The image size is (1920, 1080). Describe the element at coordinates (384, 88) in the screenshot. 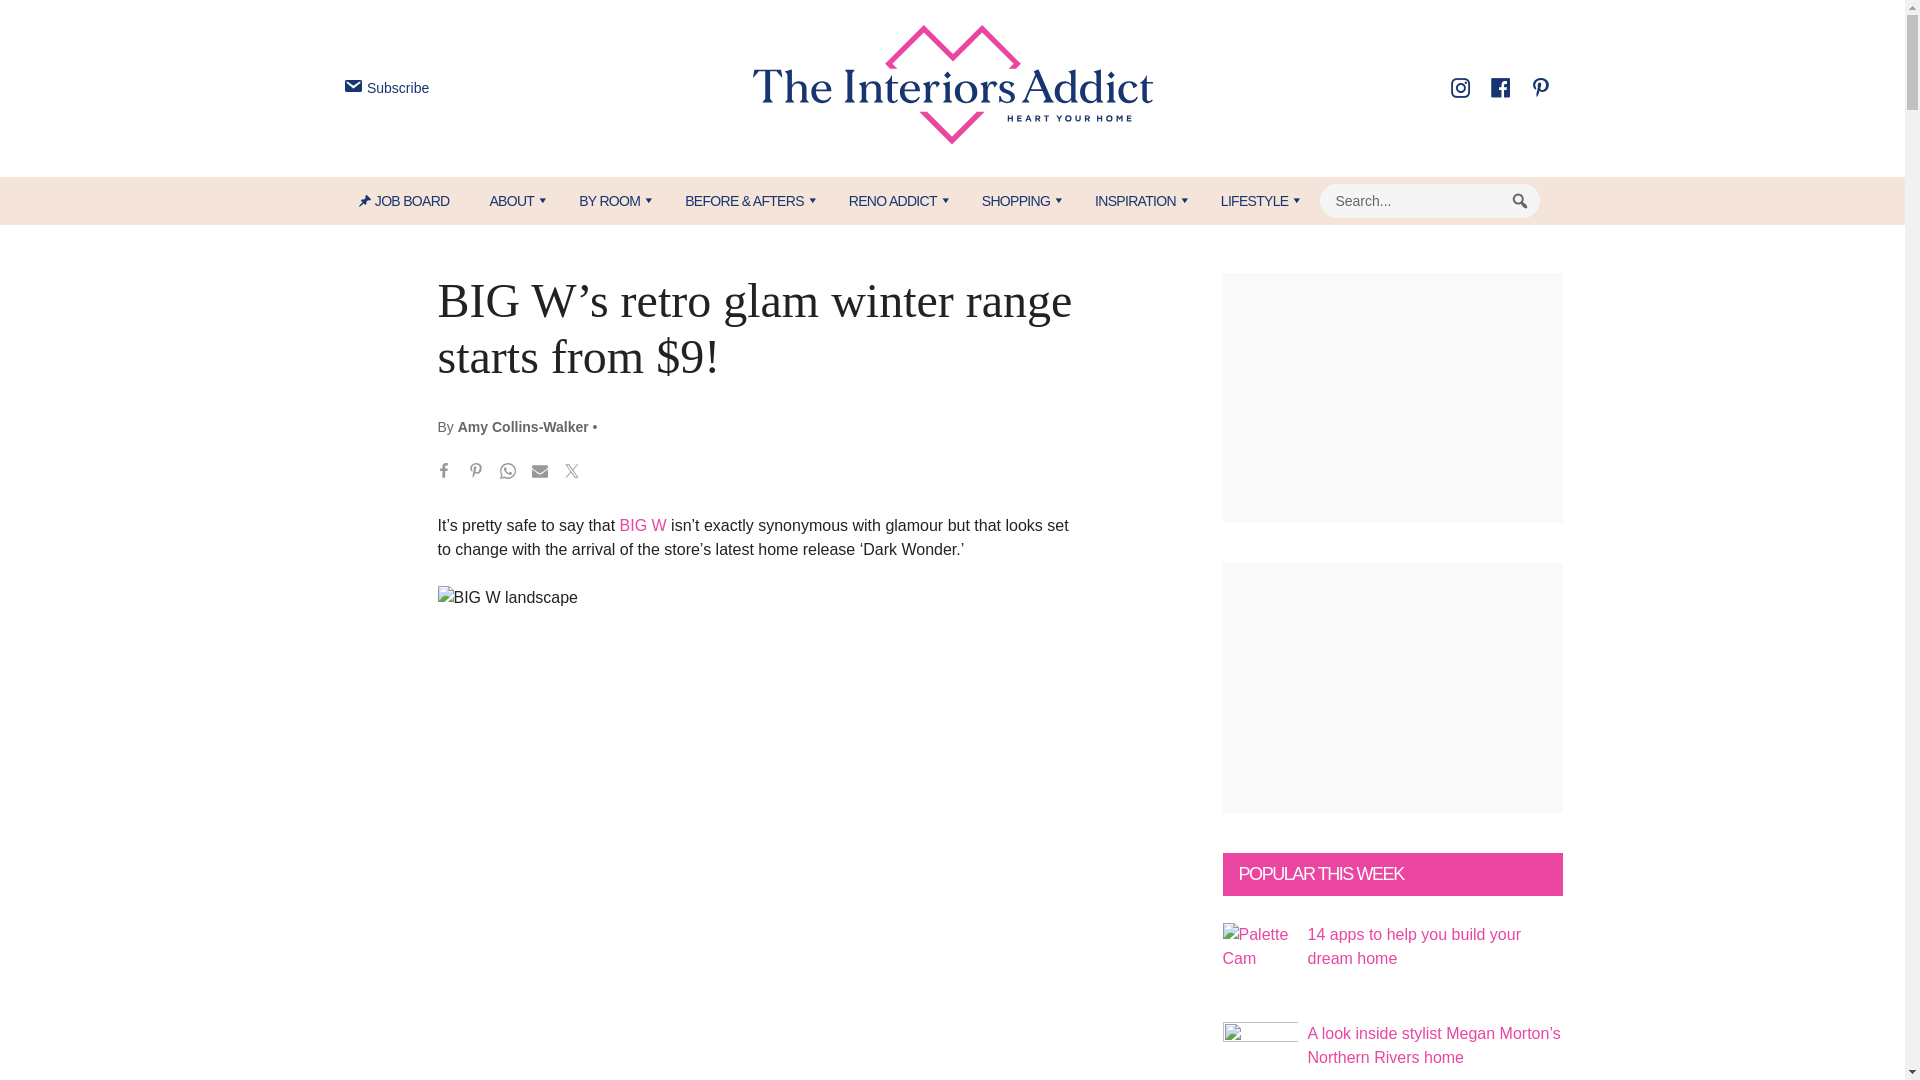

I see `Subscribe` at that location.